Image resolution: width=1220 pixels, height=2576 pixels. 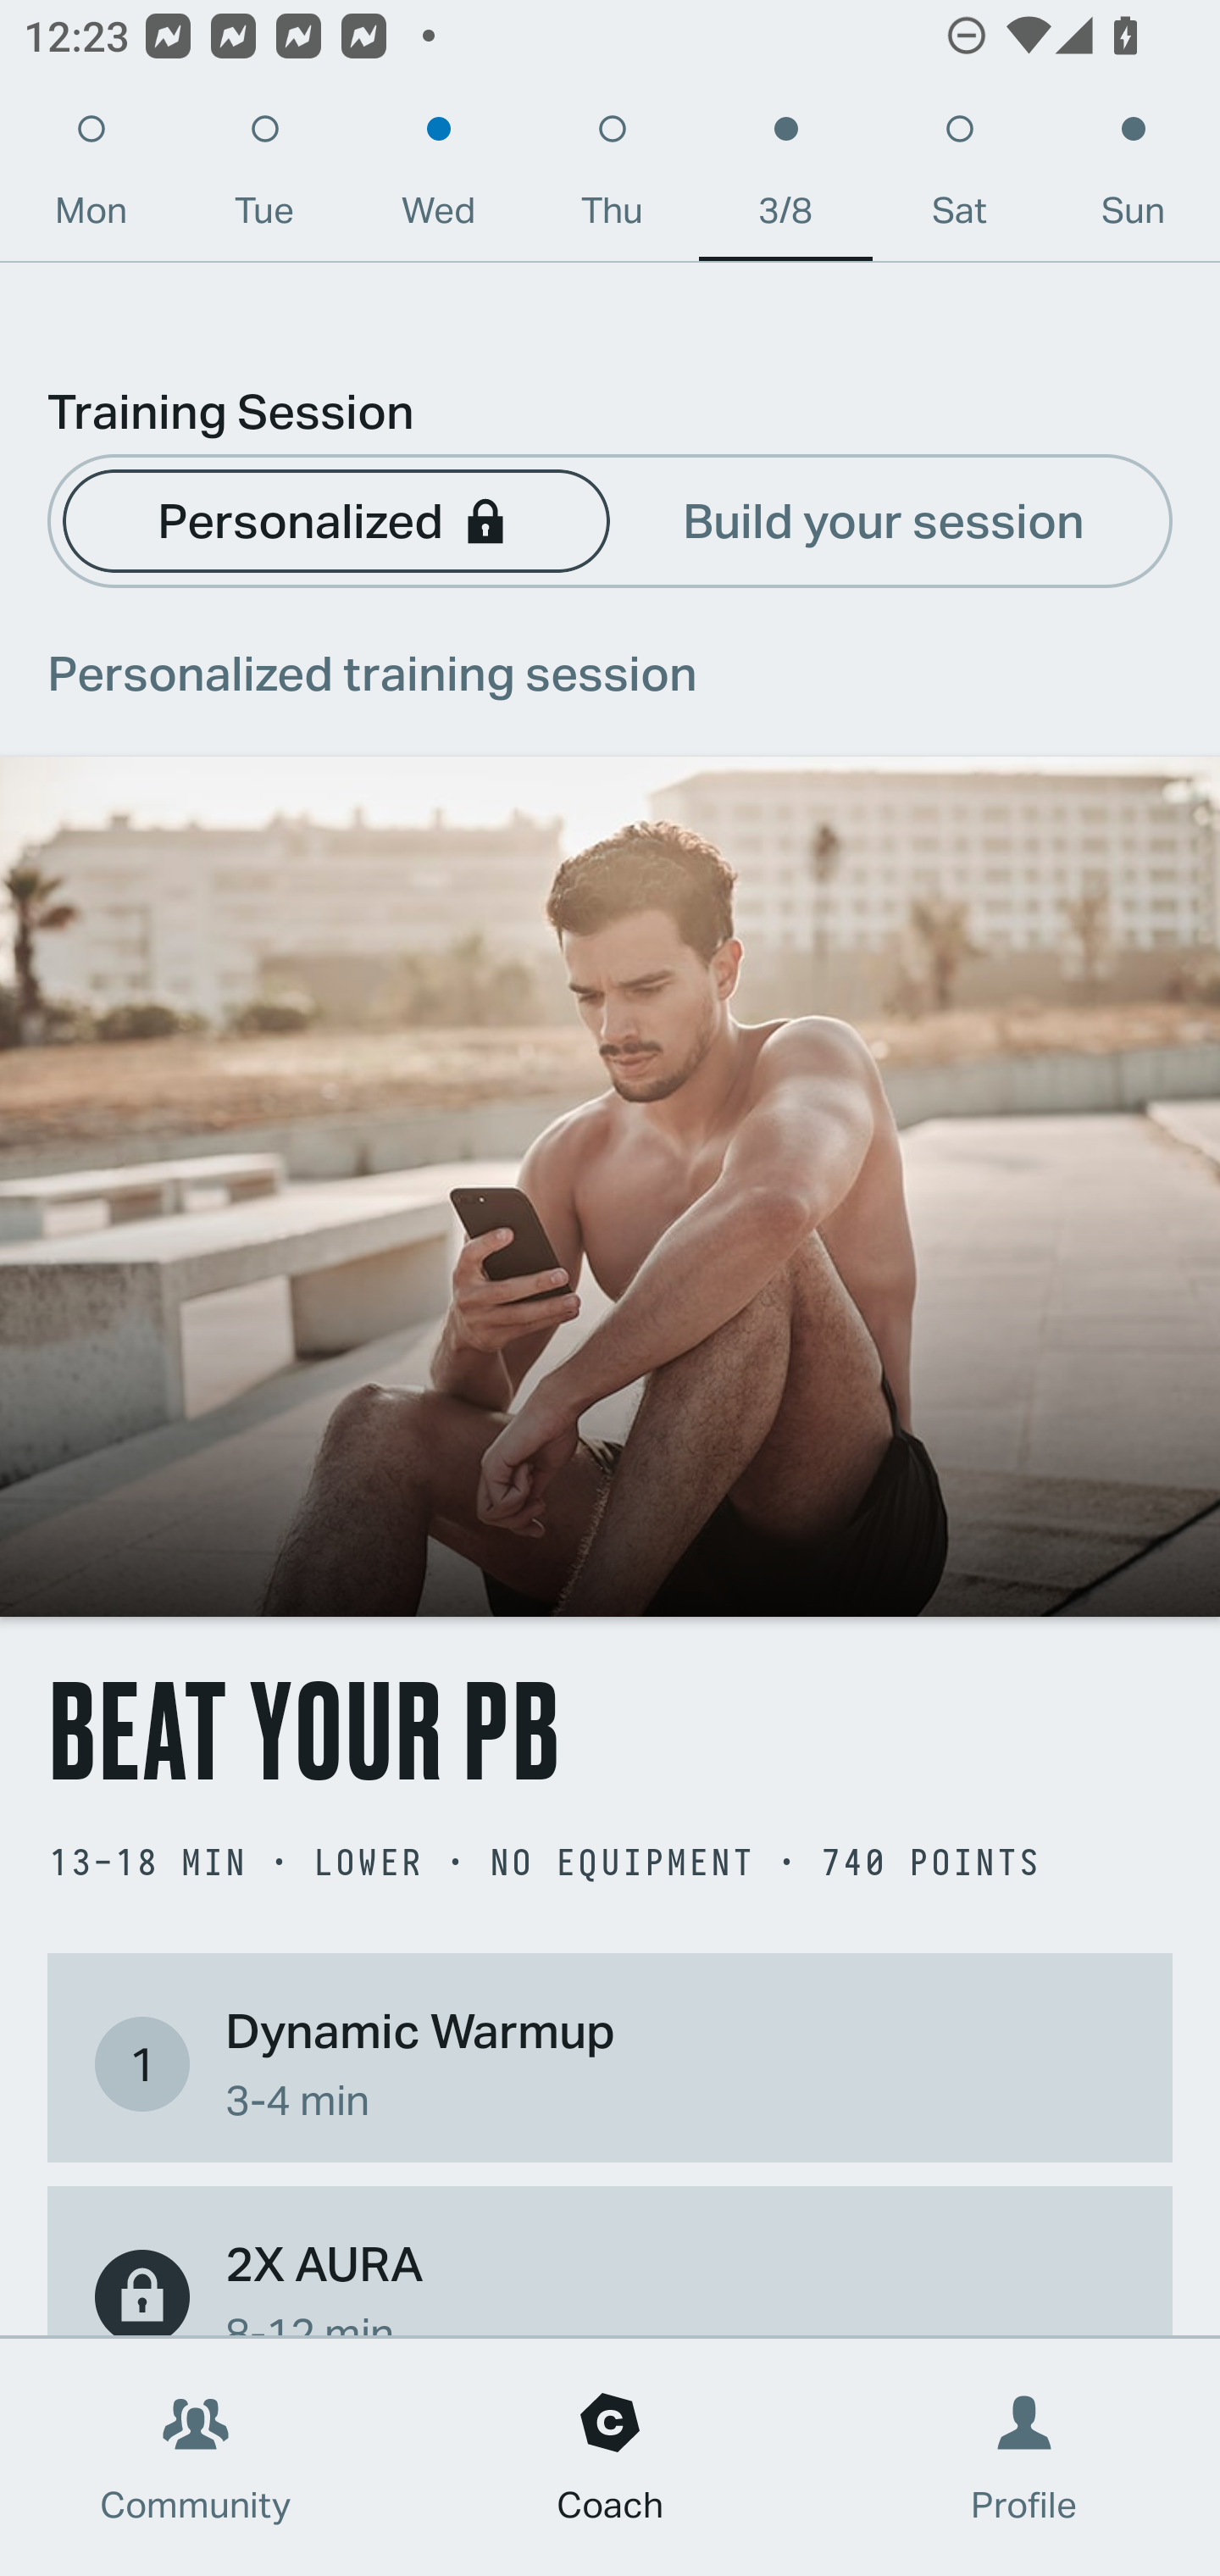 I want to click on Wed, so click(x=438, y=178).